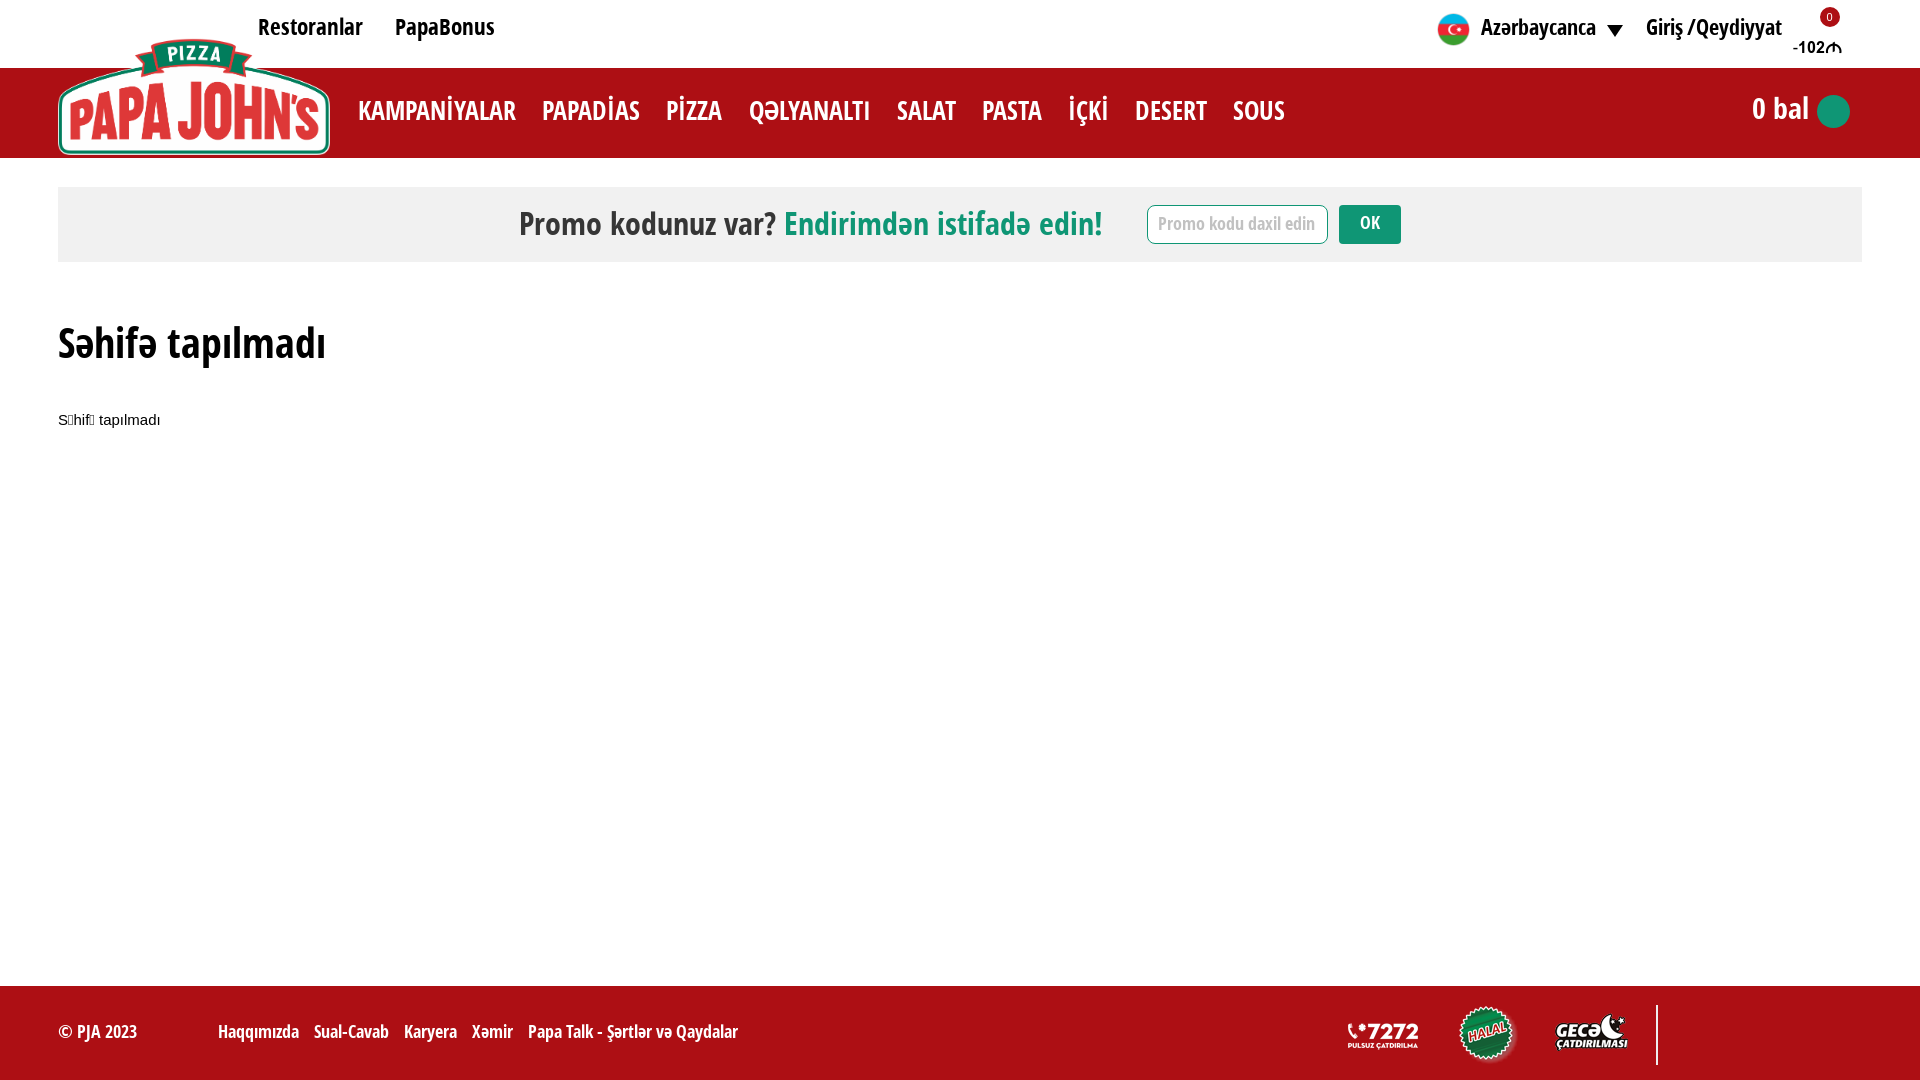  I want to click on 0 bal, so click(1782, 104).